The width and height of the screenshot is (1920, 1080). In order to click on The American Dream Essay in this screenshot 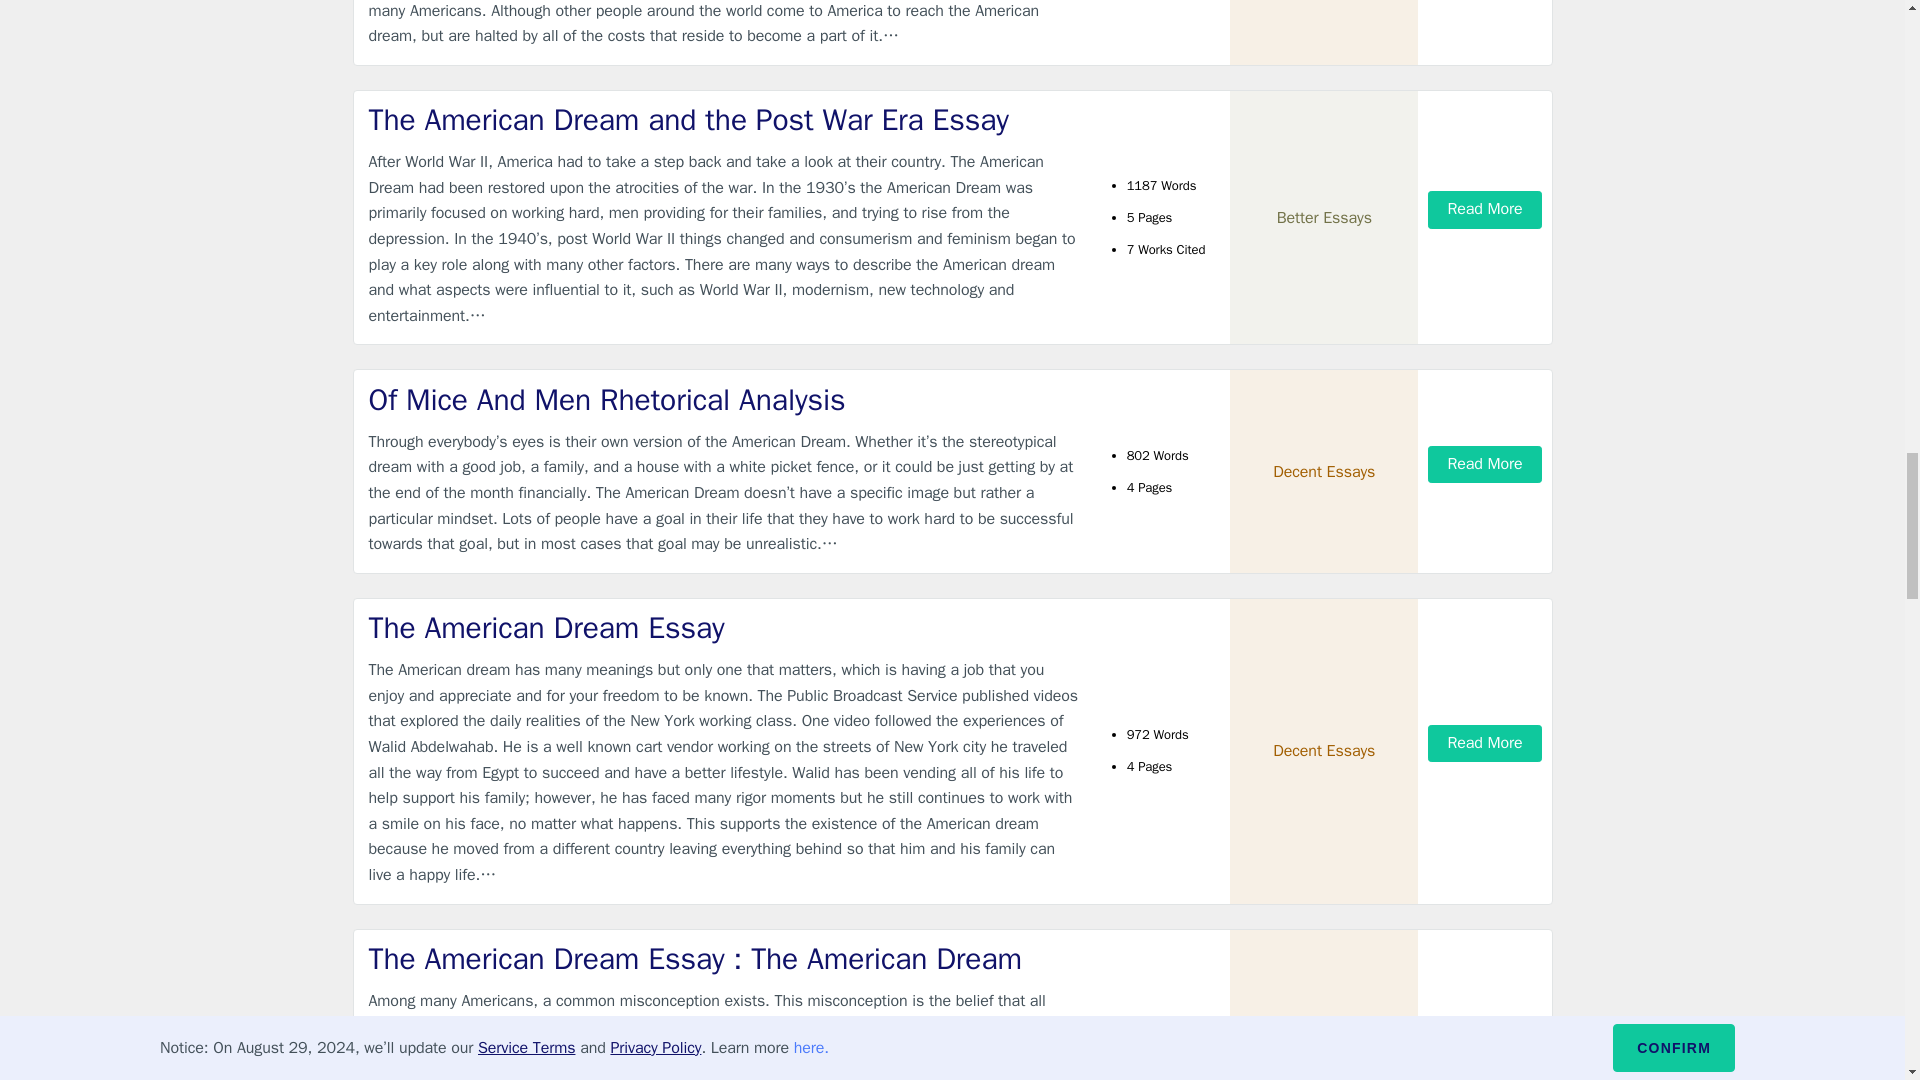, I will do `click(724, 628)`.